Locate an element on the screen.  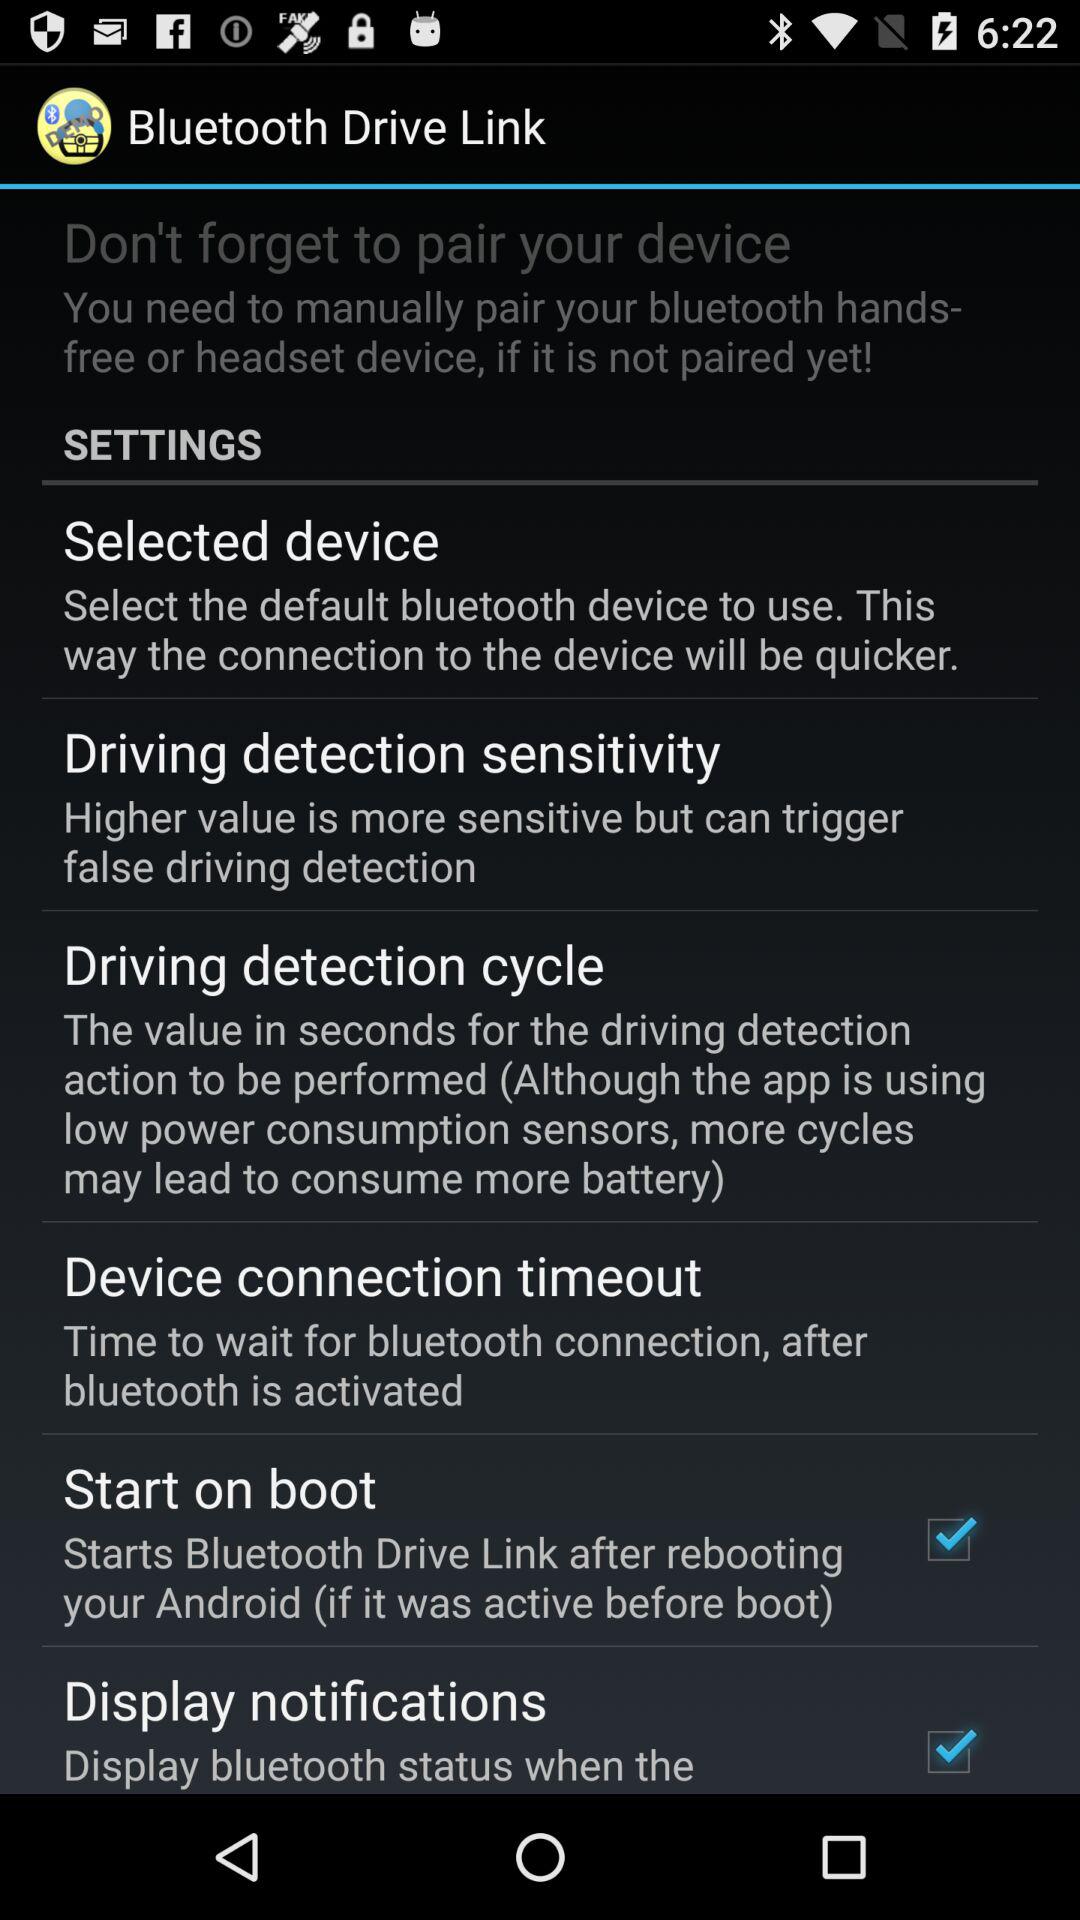
open the display bluetooth status item is located at coordinates (464, 1764).